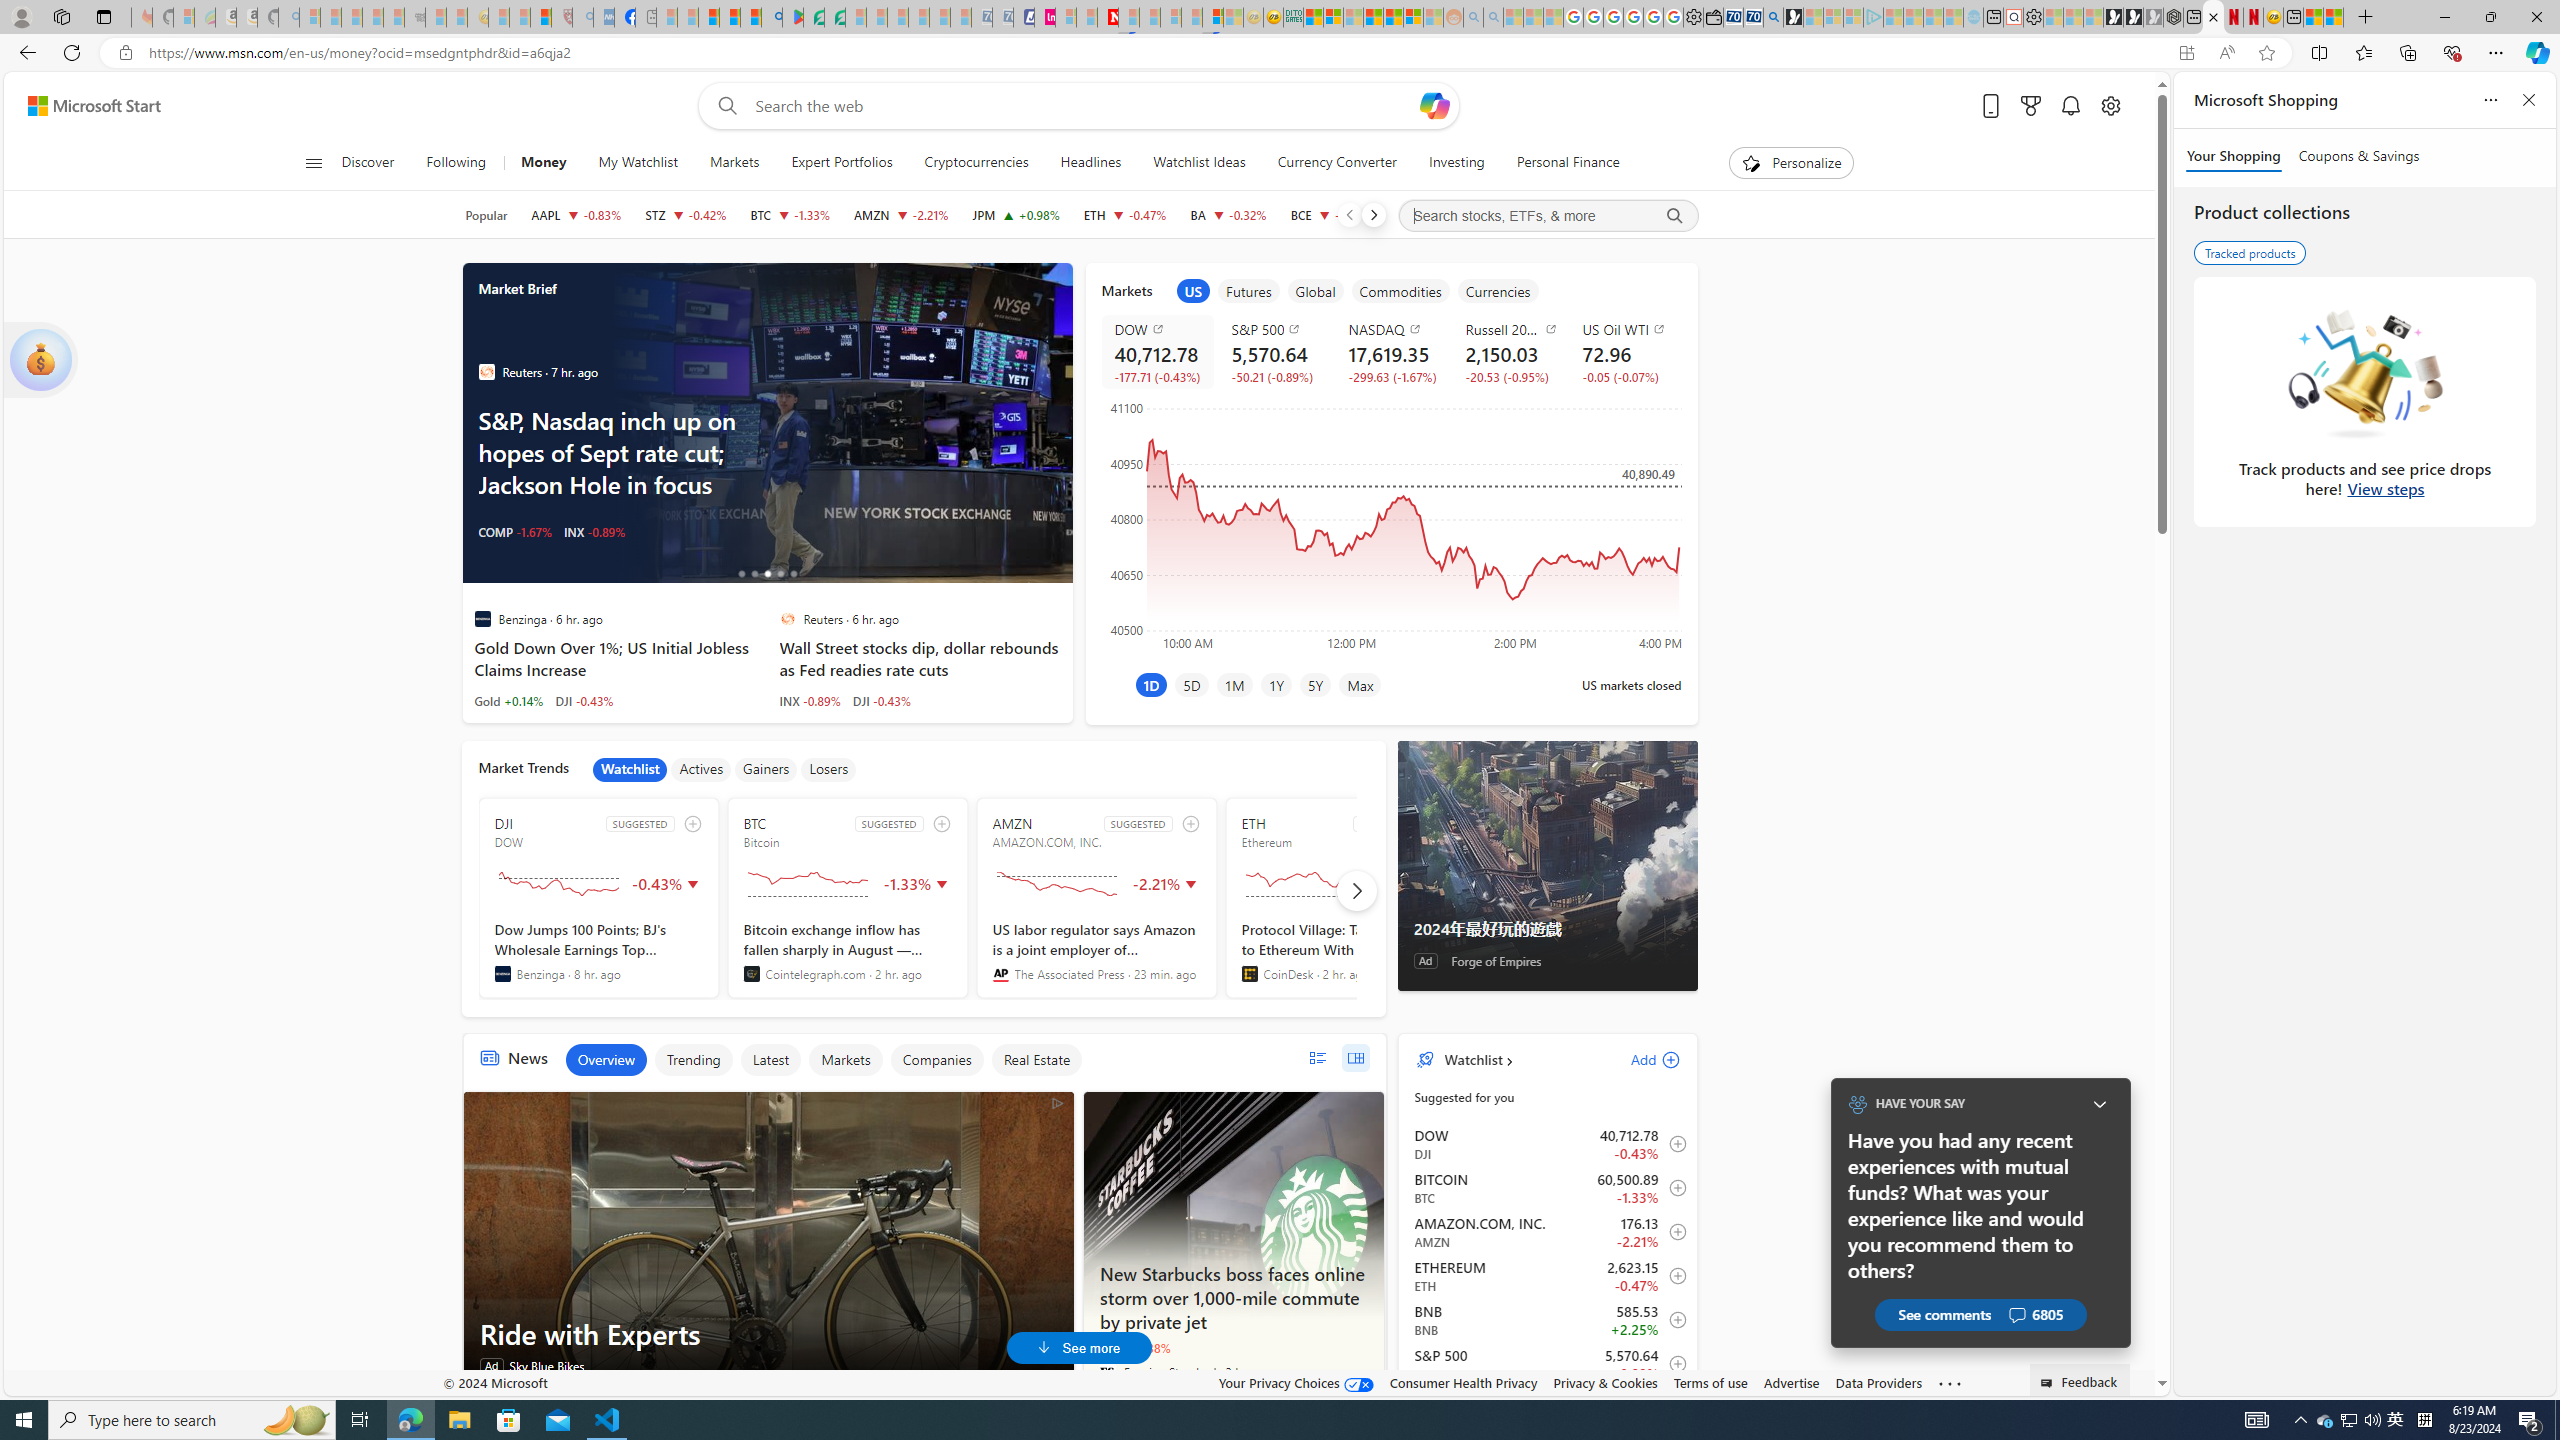 Image resolution: width=2560 pixels, height=1440 pixels. Describe the element at coordinates (792, 17) in the screenshot. I see `Bluey: Let's Play! - Apps on Google Play` at that location.